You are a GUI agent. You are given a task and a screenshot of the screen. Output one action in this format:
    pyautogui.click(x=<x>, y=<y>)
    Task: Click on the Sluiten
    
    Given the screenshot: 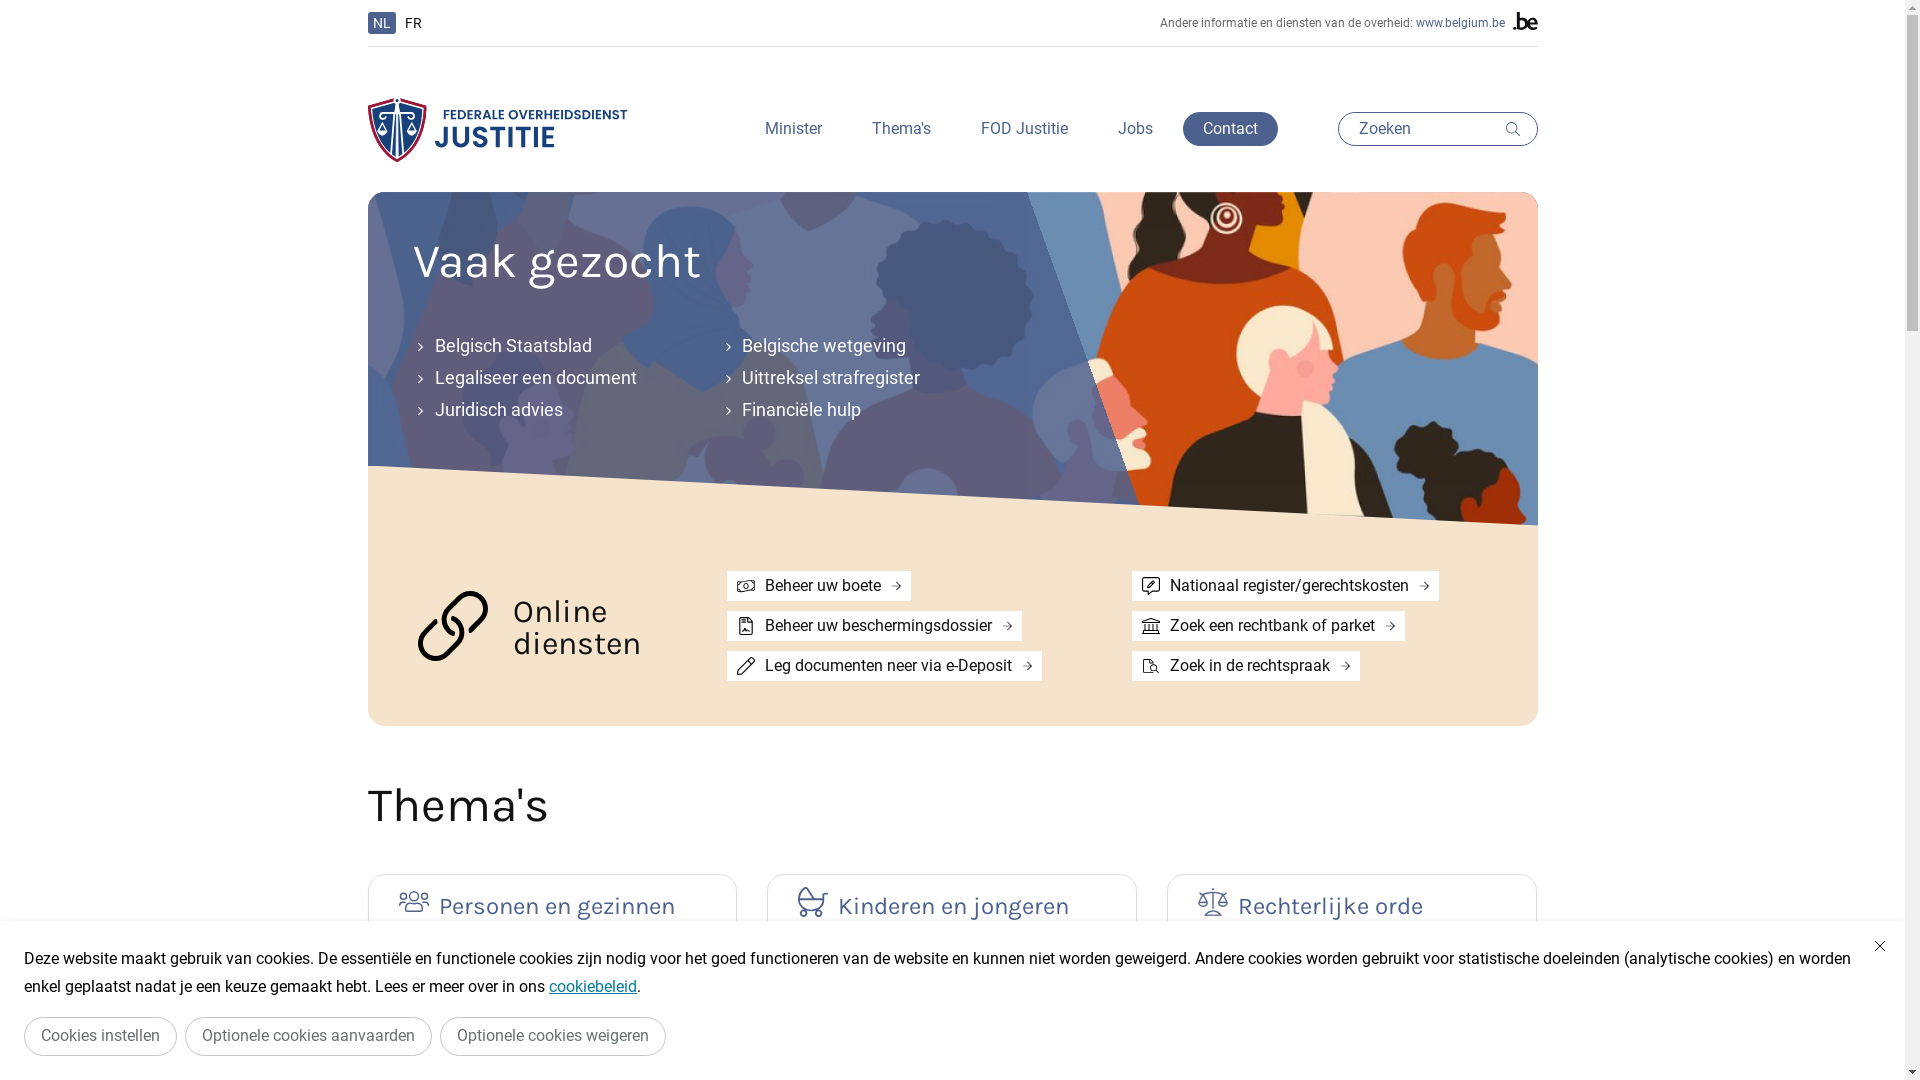 What is the action you would take?
    pyautogui.click(x=1880, y=946)
    